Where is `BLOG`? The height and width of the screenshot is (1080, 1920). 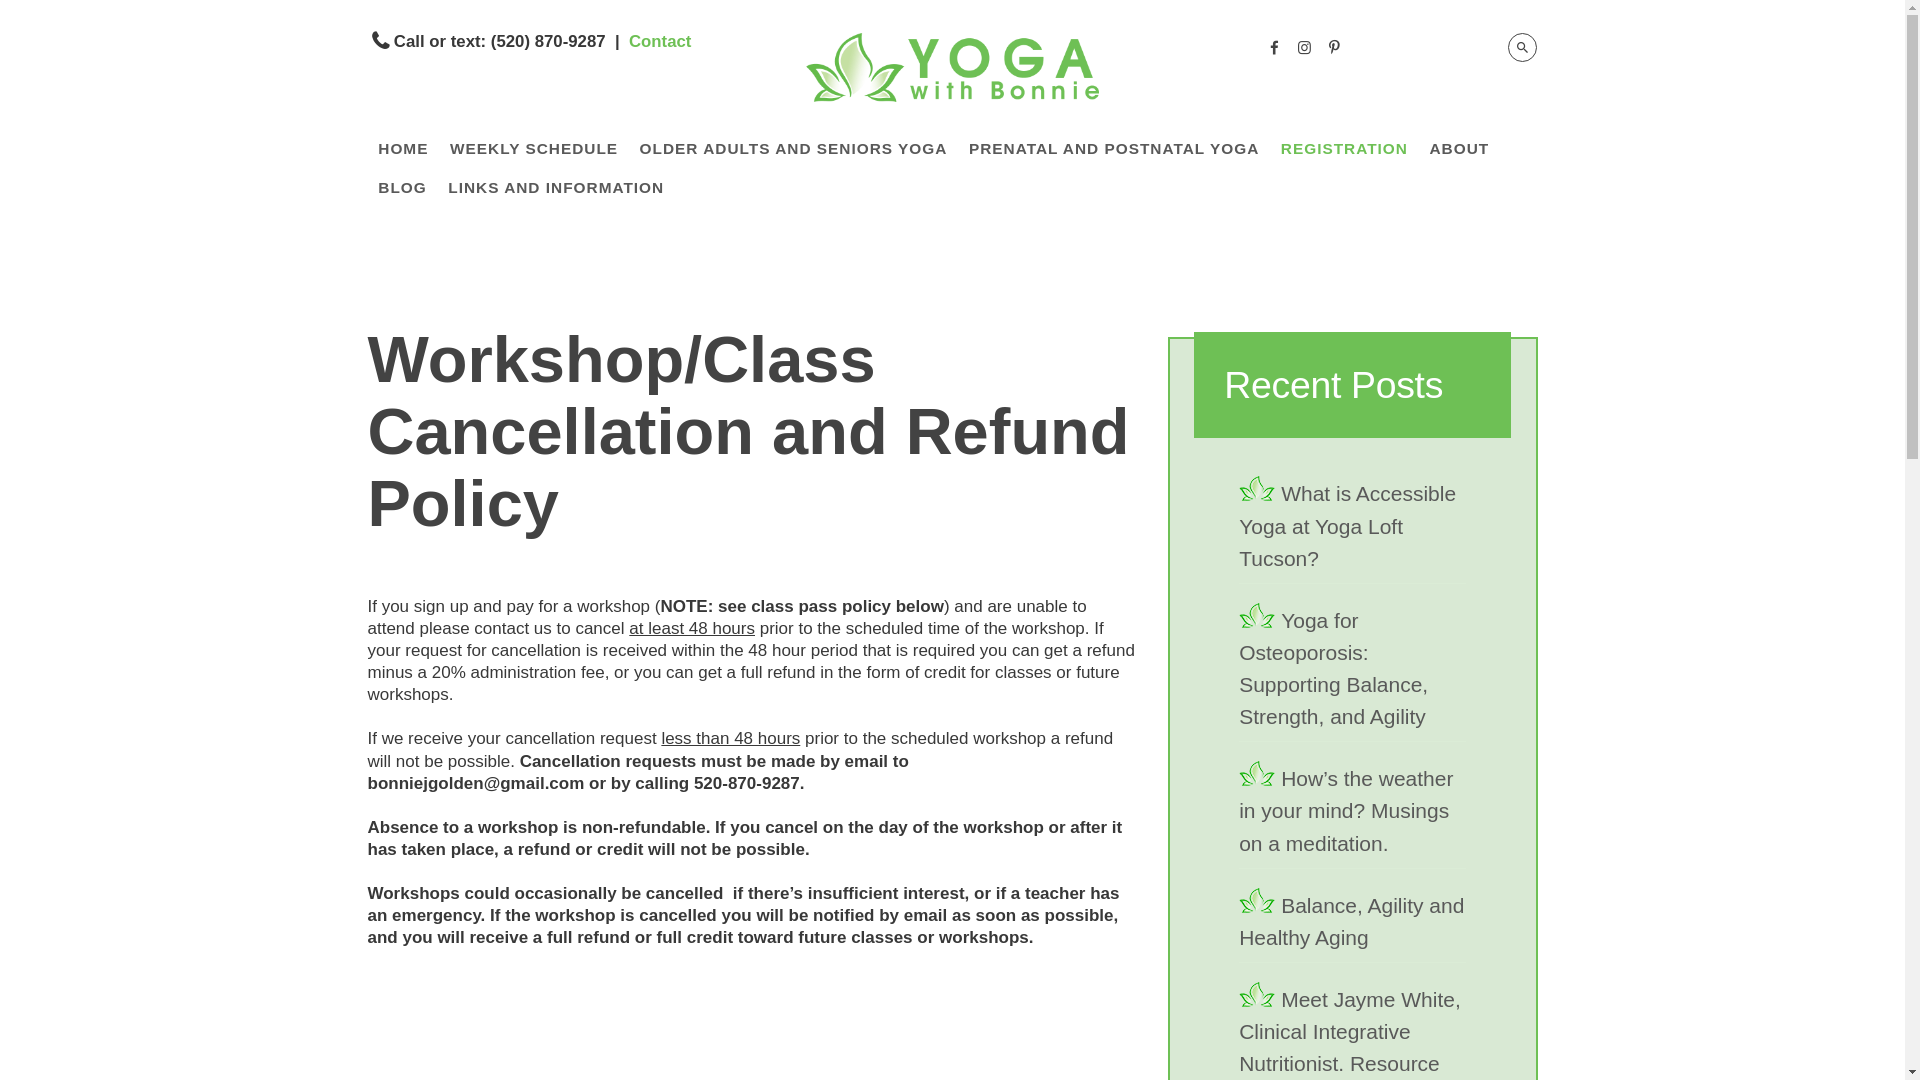 BLOG is located at coordinates (402, 188).